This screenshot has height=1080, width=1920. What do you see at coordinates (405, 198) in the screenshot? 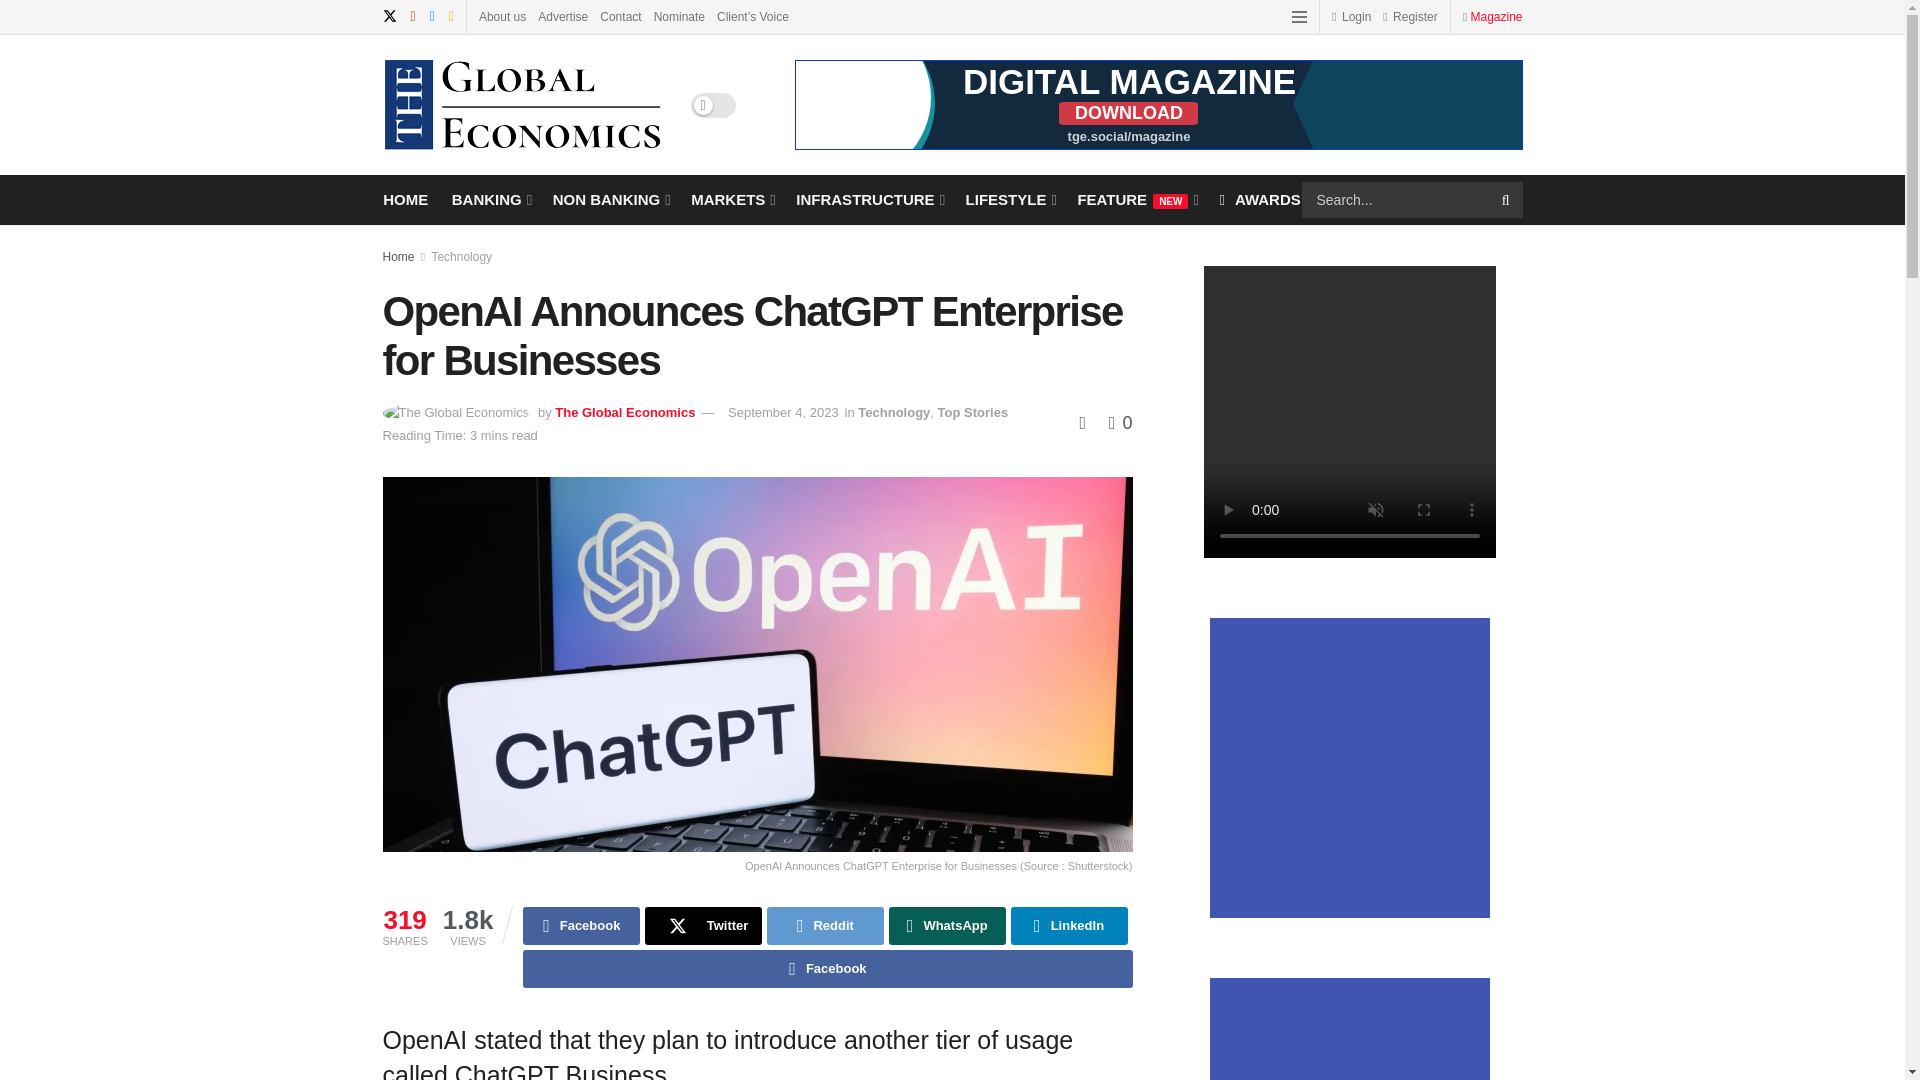
I see `HOME` at bounding box center [405, 198].